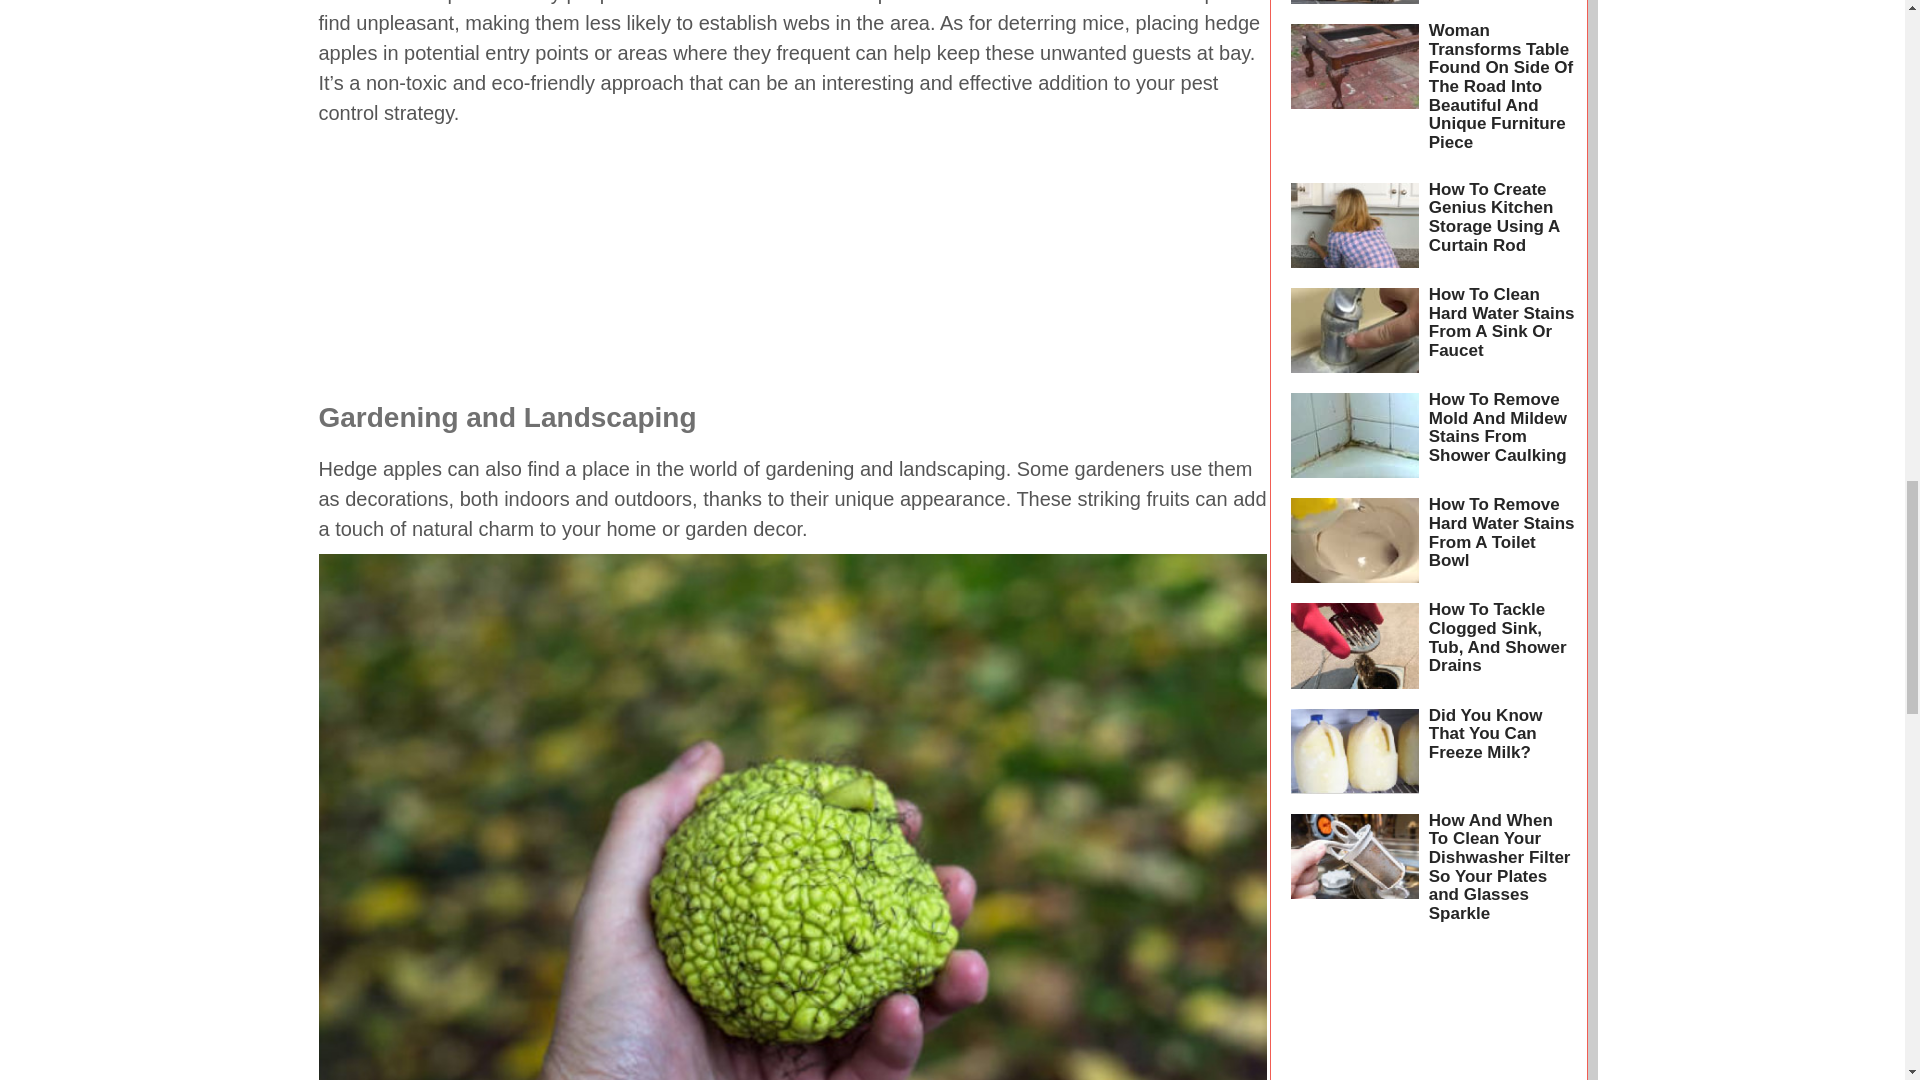 Image resolution: width=1920 pixels, height=1080 pixels. Describe the element at coordinates (1354, 93) in the screenshot. I see `Read more` at that location.